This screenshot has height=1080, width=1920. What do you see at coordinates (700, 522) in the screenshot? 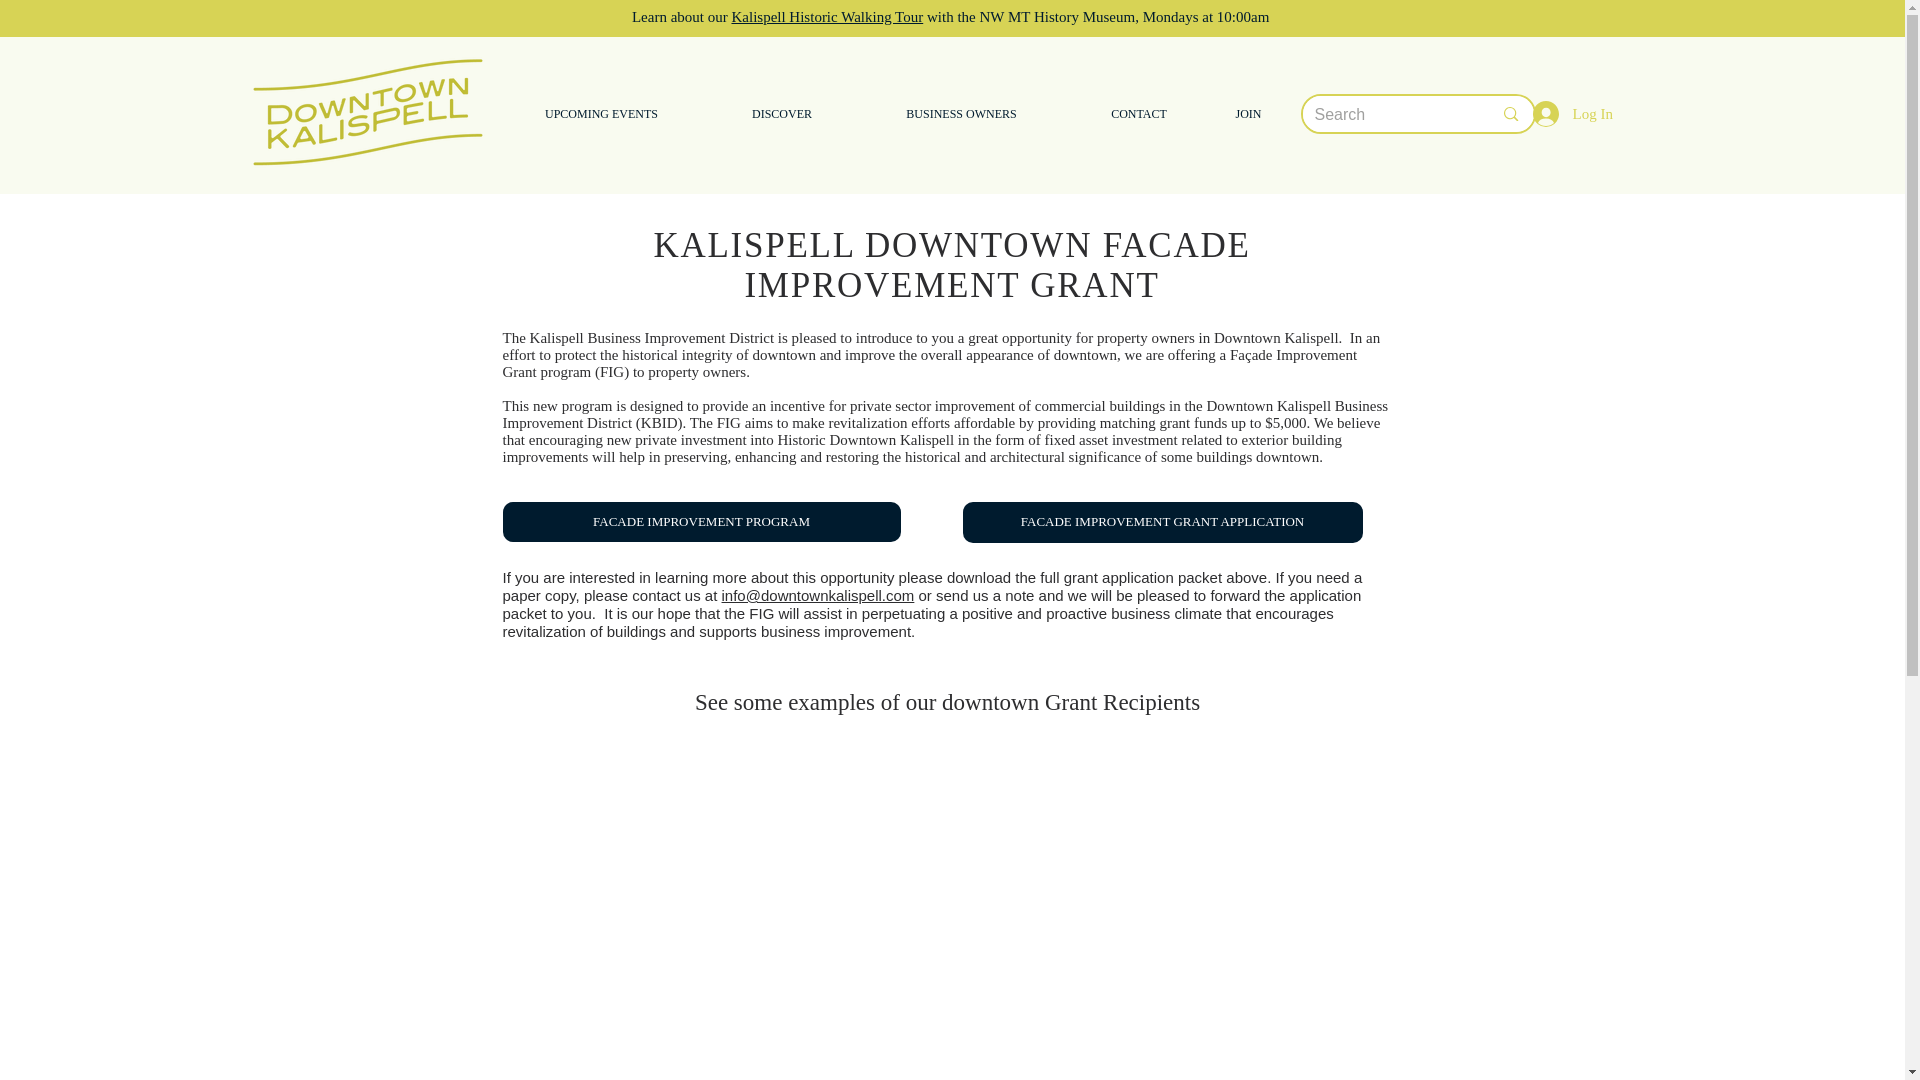
I see `FACADE IMPROVEMENT PROGRAM` at bounding box center [700, 522].